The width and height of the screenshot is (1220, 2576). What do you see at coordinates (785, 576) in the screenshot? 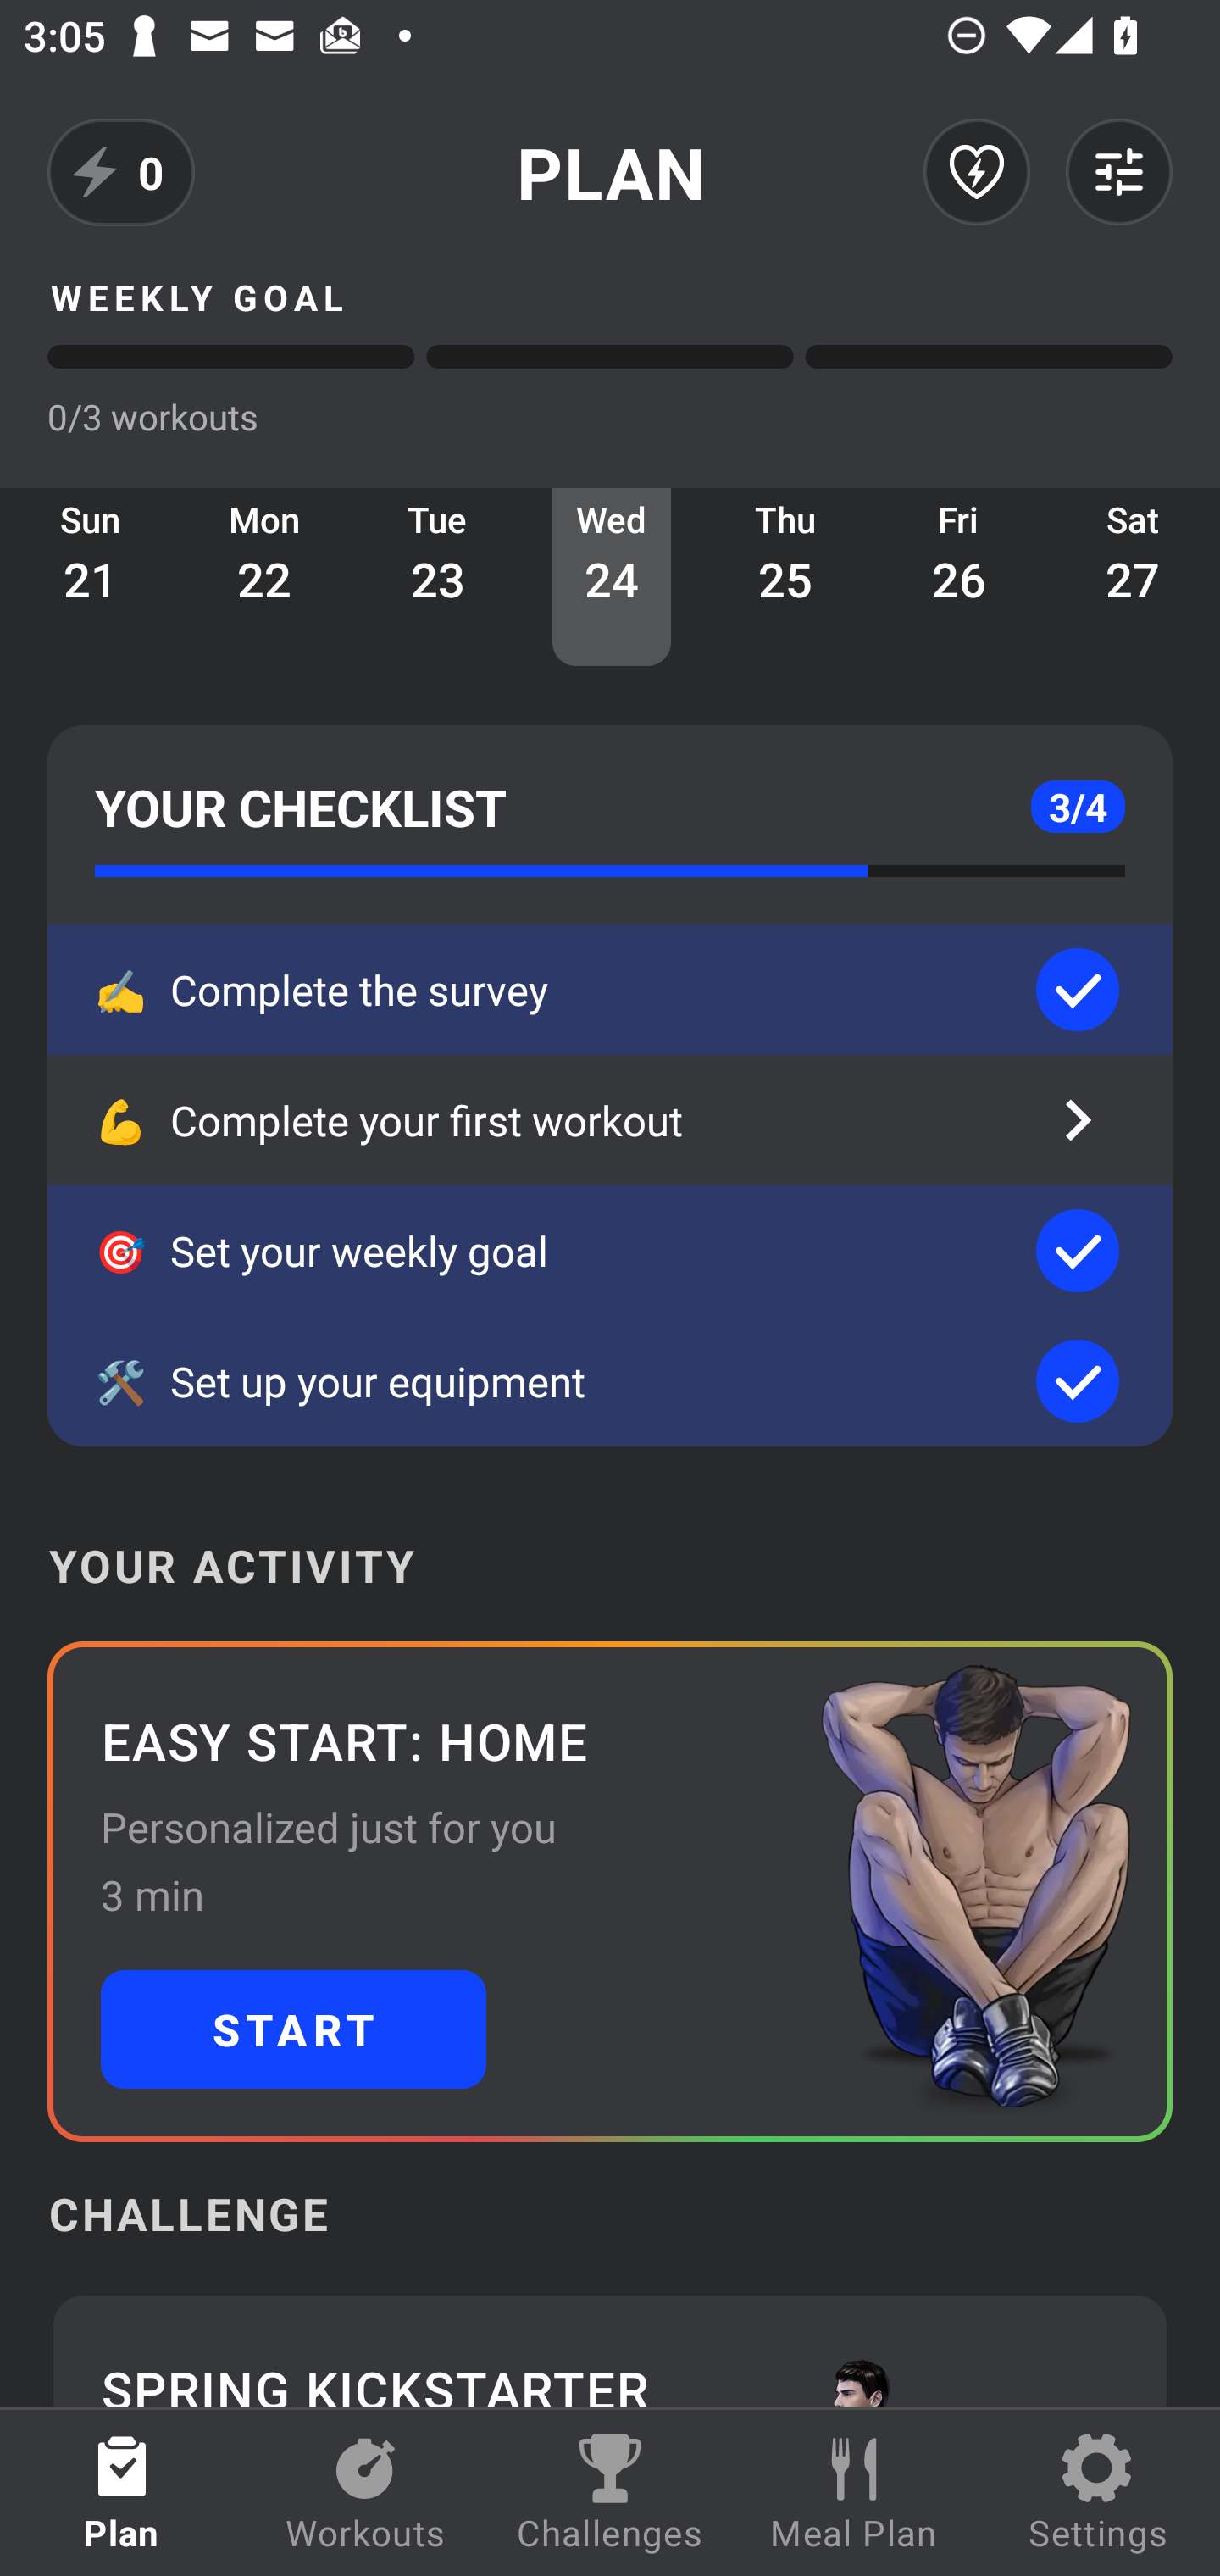
I see `Thu 25` at bounding box center [785, 576].